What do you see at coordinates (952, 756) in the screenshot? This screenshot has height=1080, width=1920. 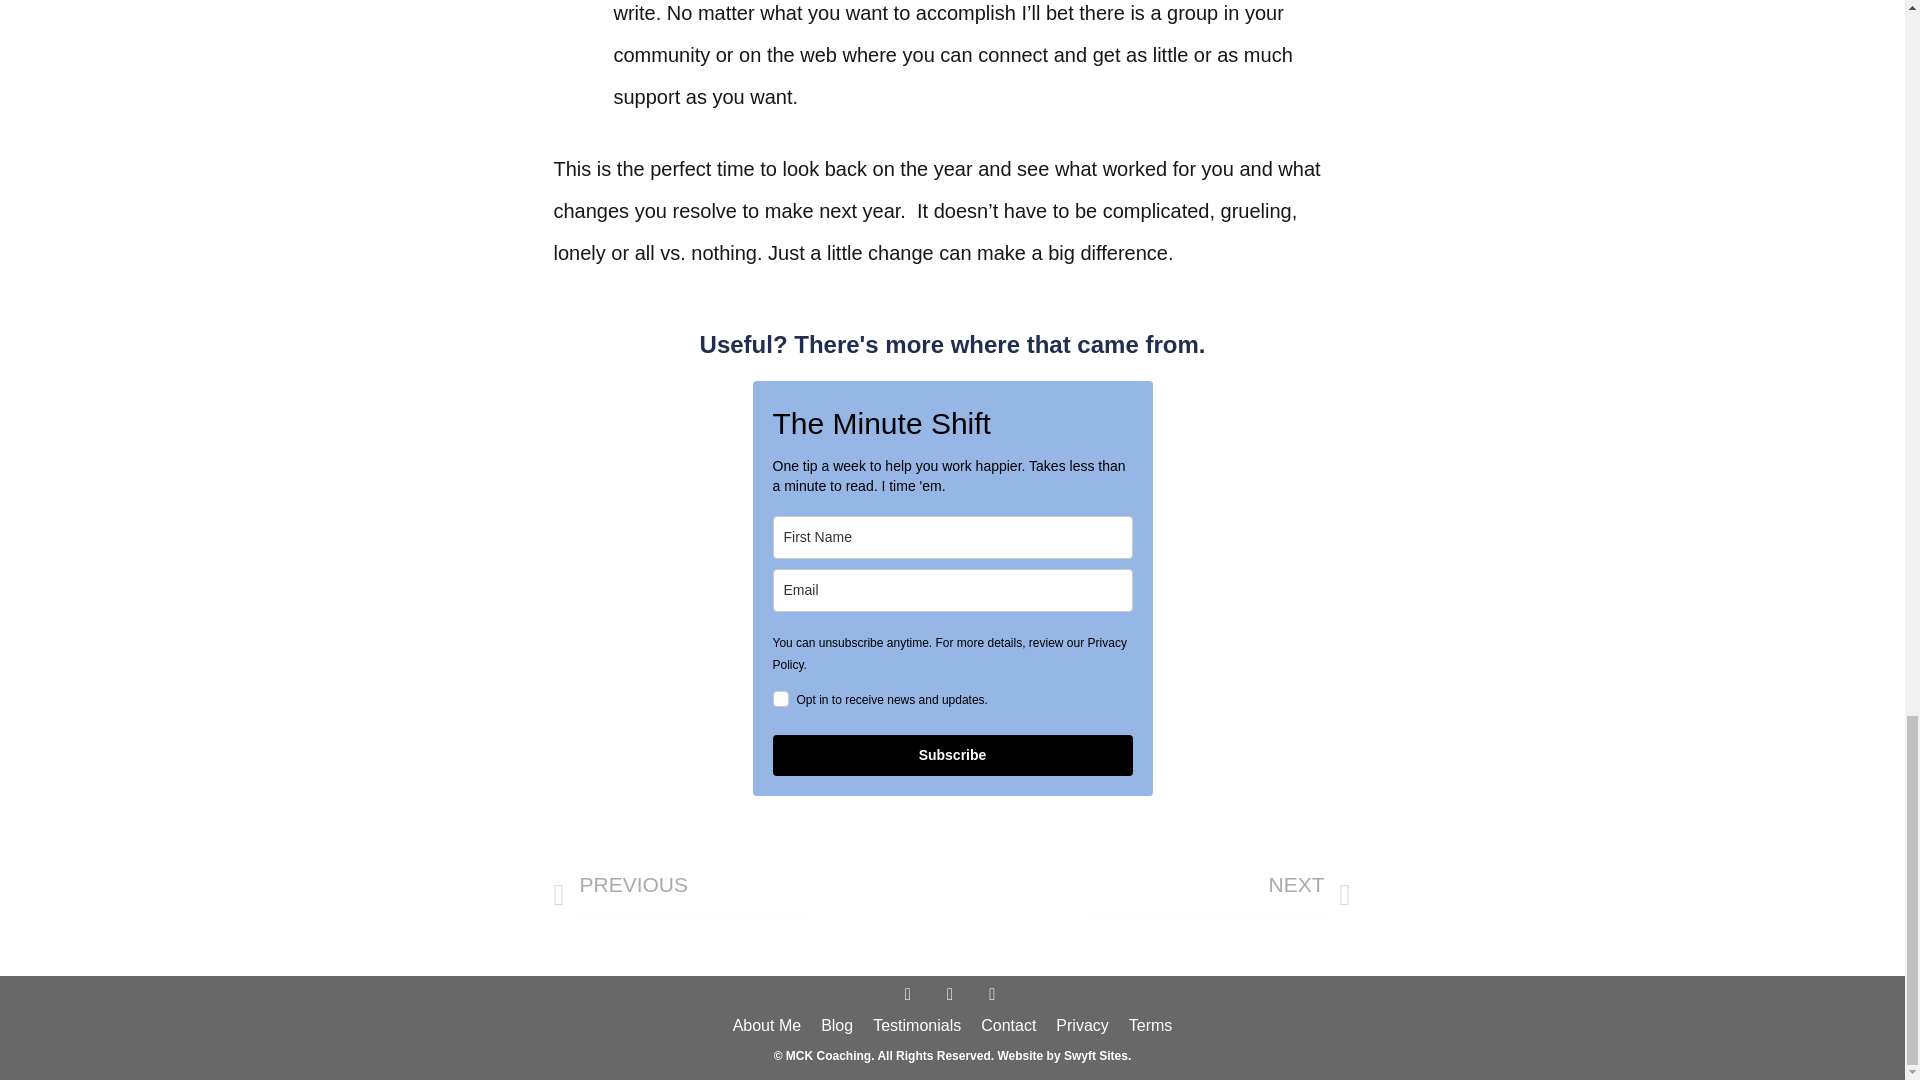 I see `Subscribe` at bounding box center [952, 756].